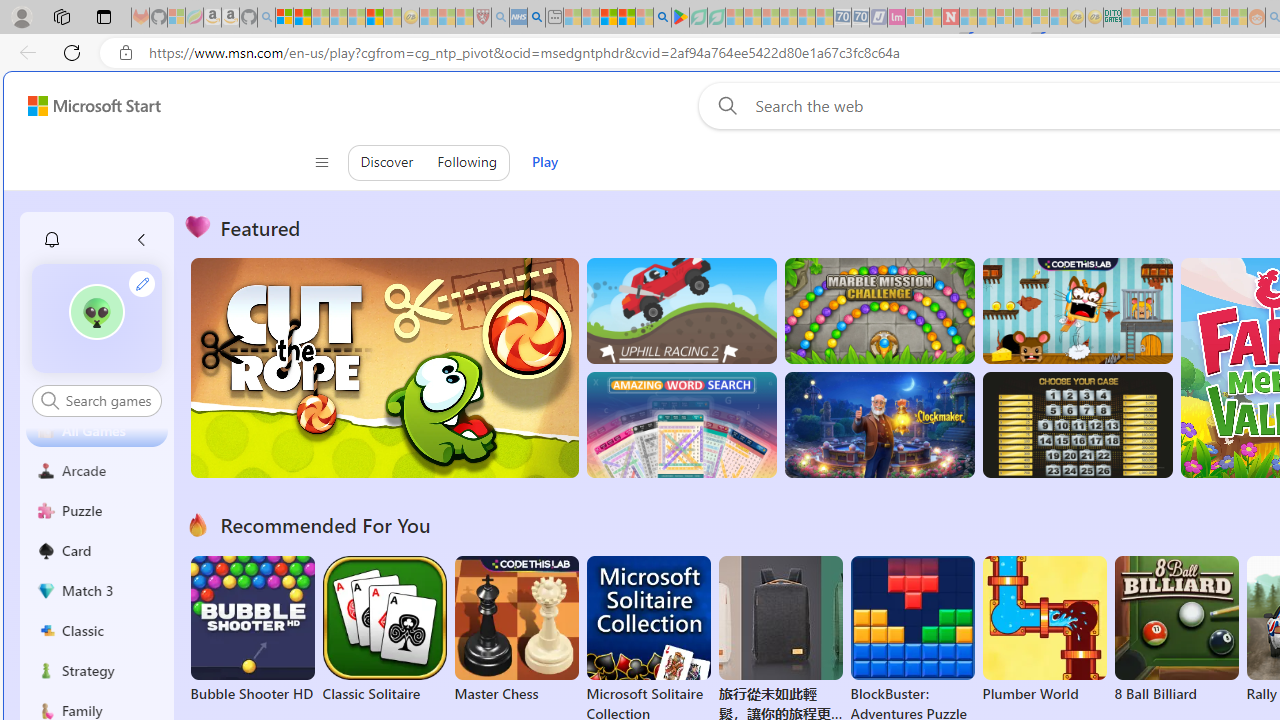 The image size is (1280, 720). I want to click on Up Hill Racing 2, so click(681, 310).